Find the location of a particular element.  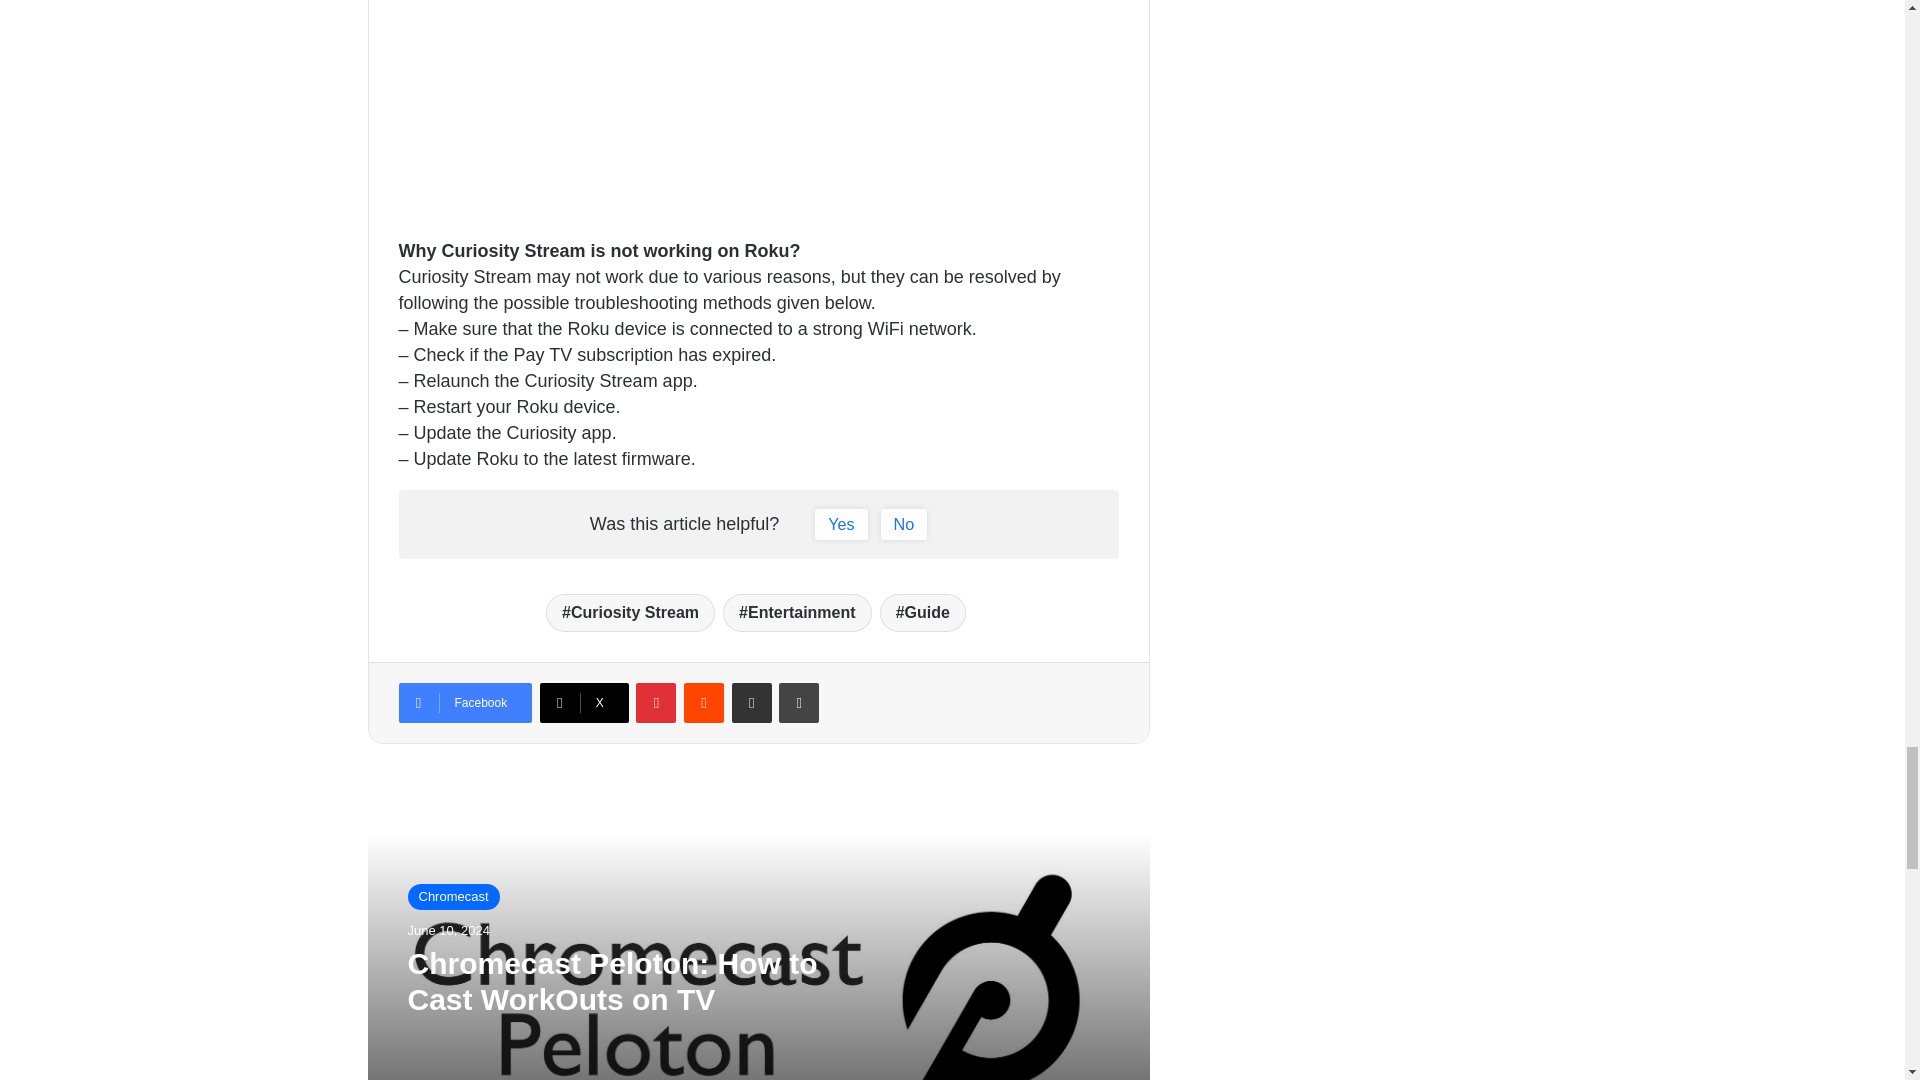

Guide is located at coordinates (922, 612).